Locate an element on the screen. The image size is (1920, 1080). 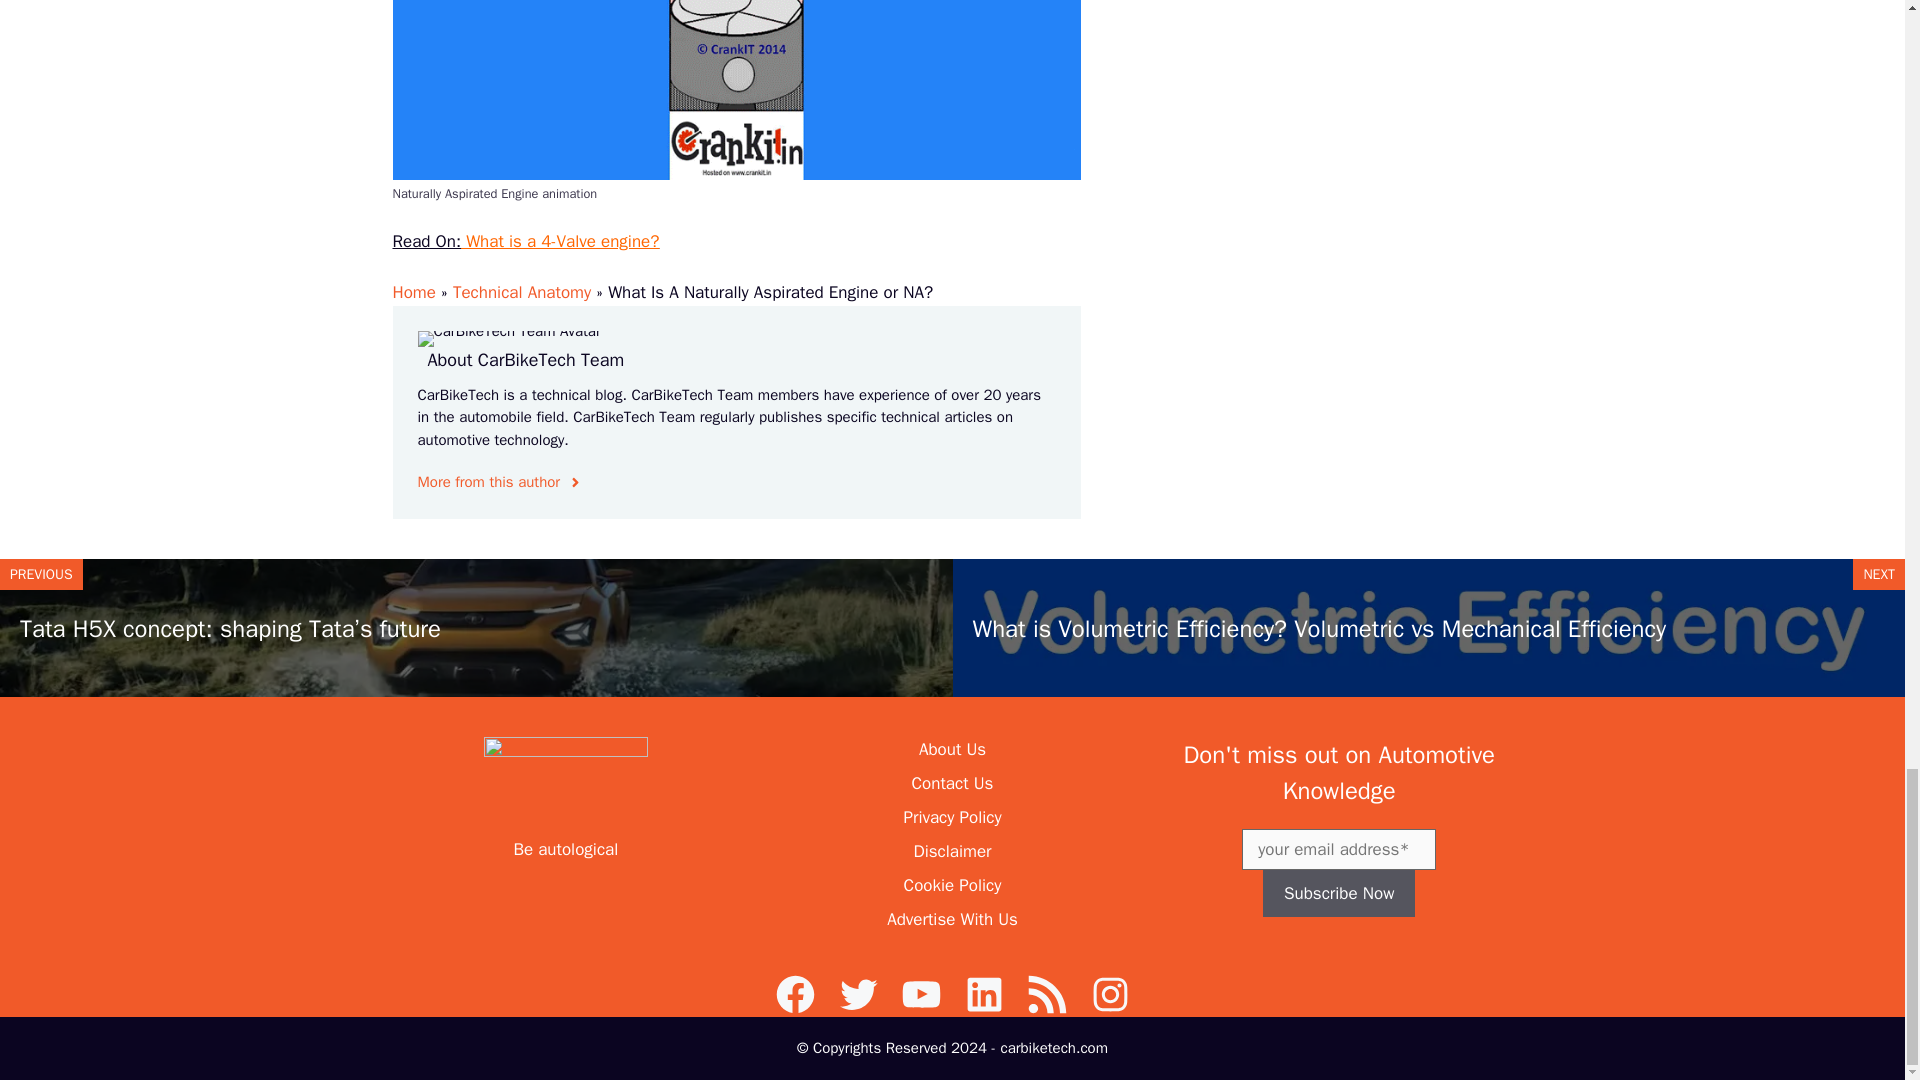
Disclaimer is located at coordinates (952, 851).